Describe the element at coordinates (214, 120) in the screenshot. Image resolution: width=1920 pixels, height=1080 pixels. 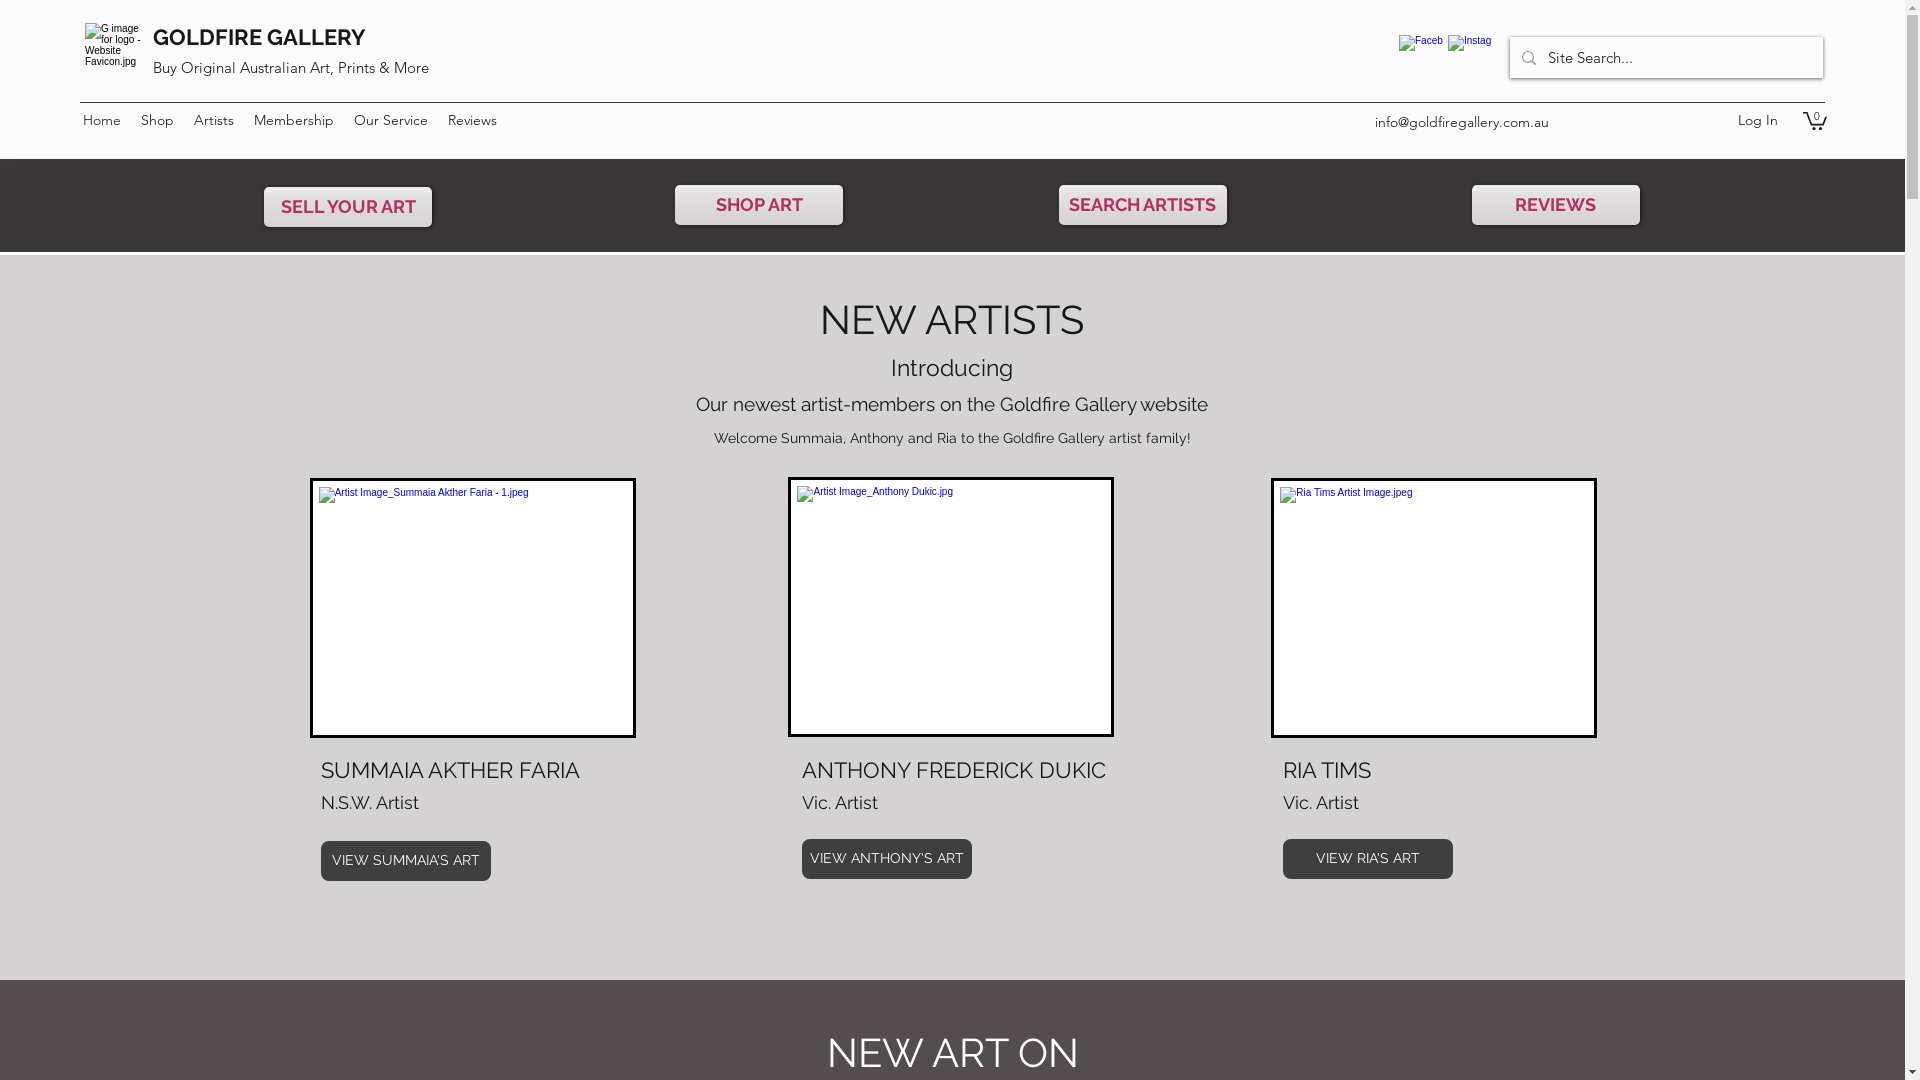
I see `Artists` at that location.